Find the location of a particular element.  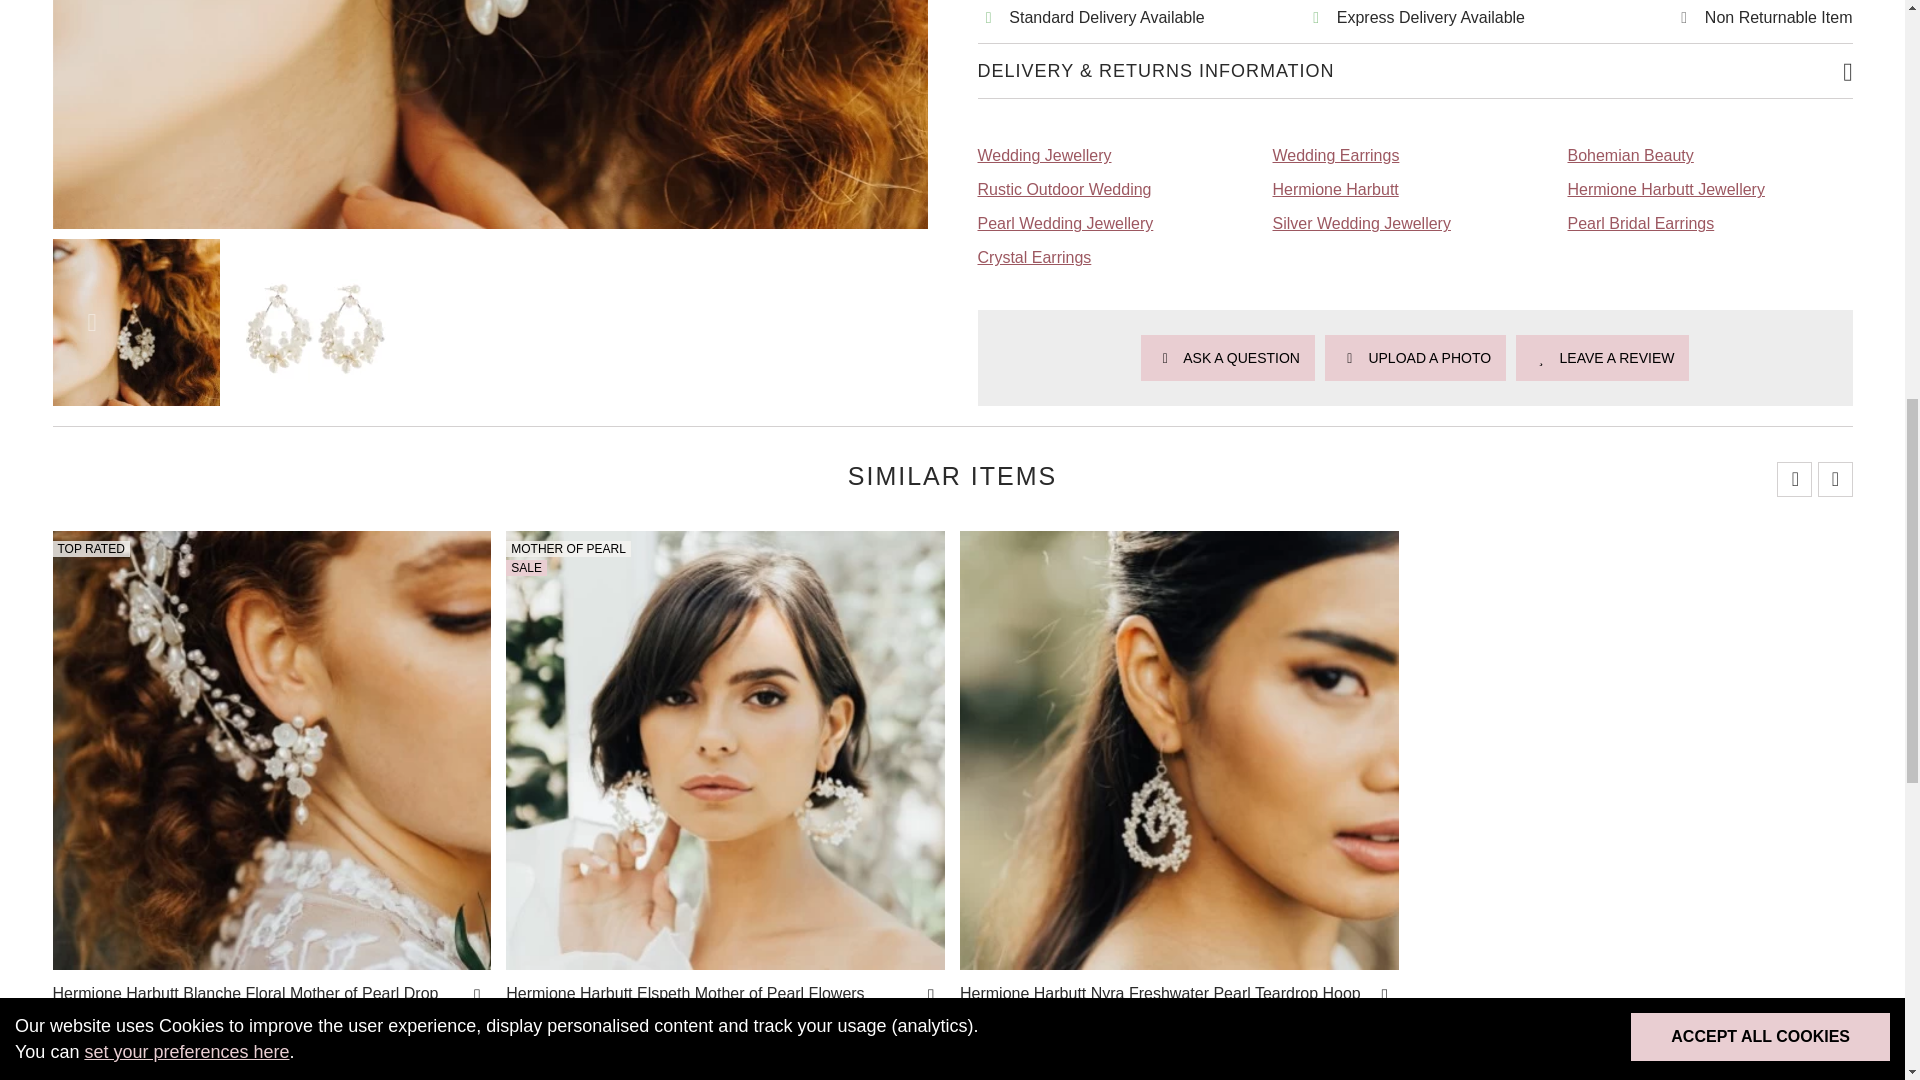

Photograph 2 is located at coordinates (314, 202).